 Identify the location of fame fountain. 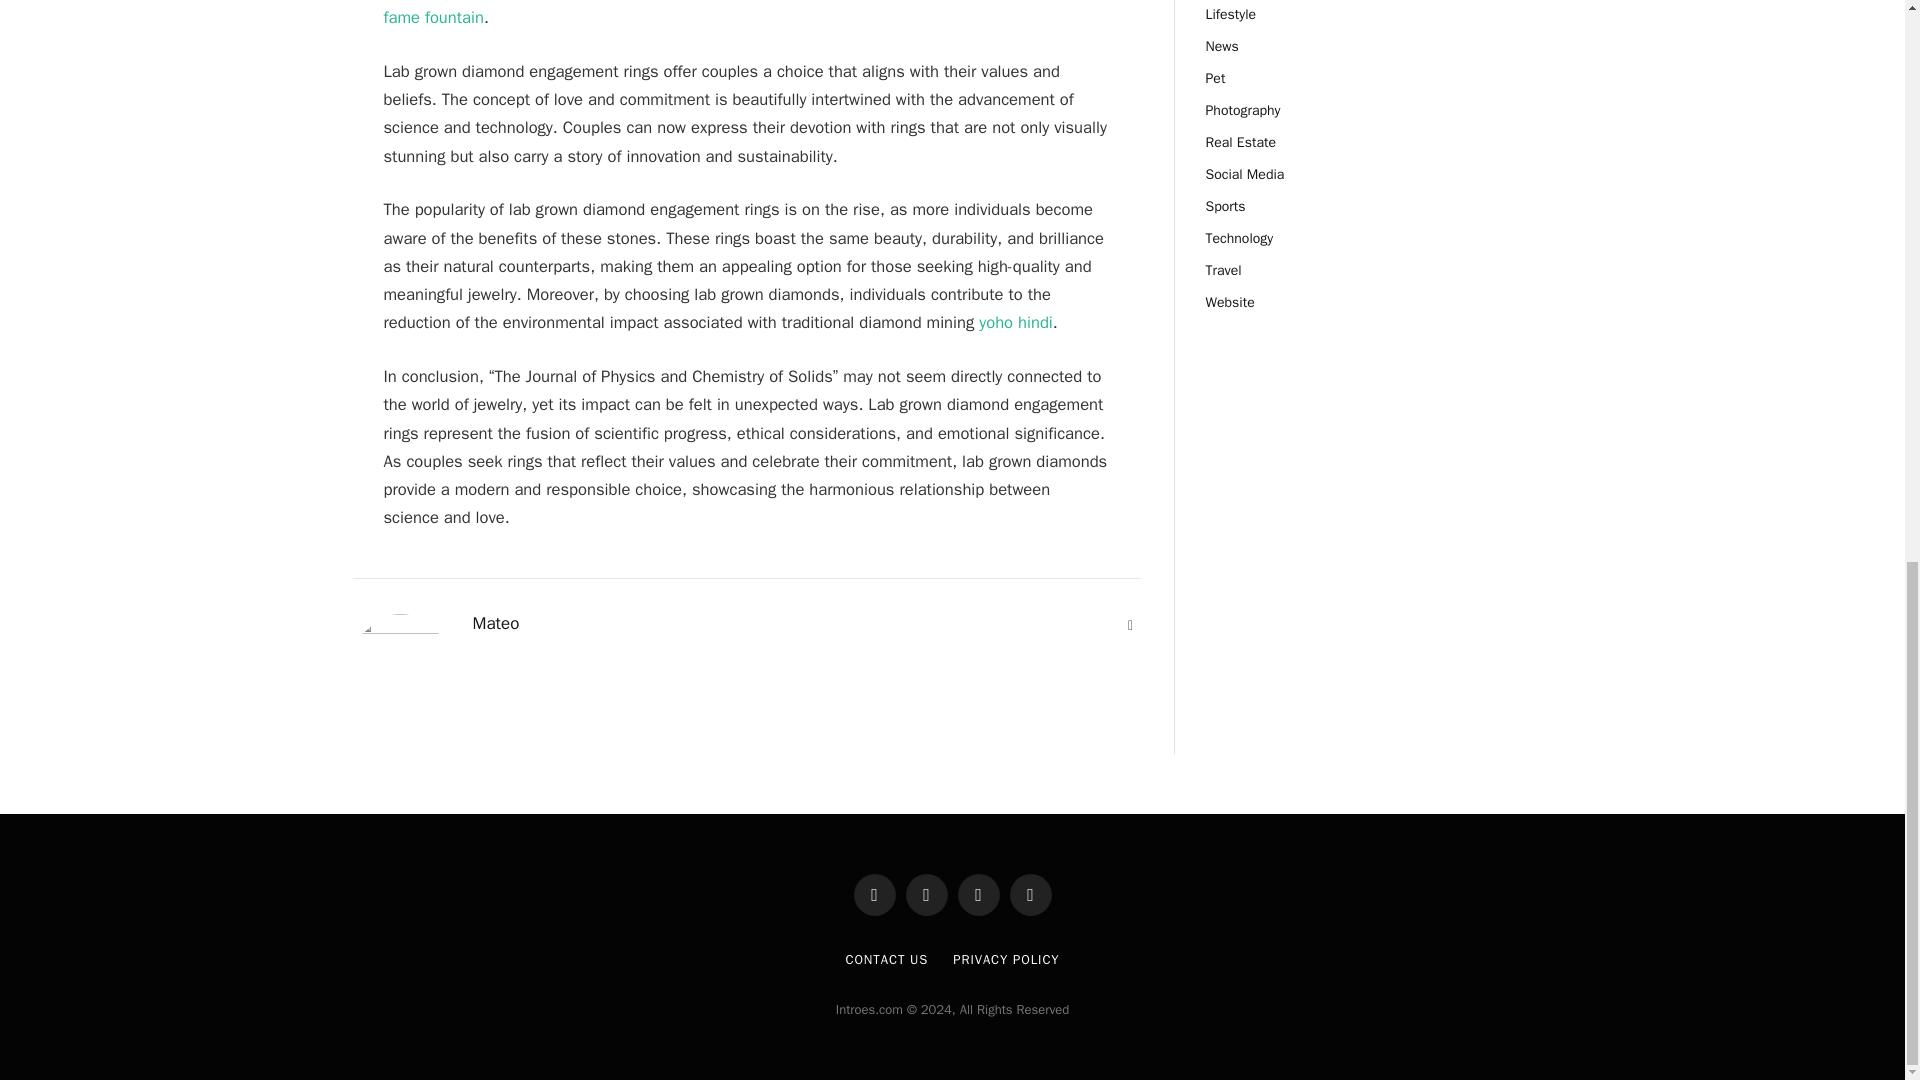
(434, 17).